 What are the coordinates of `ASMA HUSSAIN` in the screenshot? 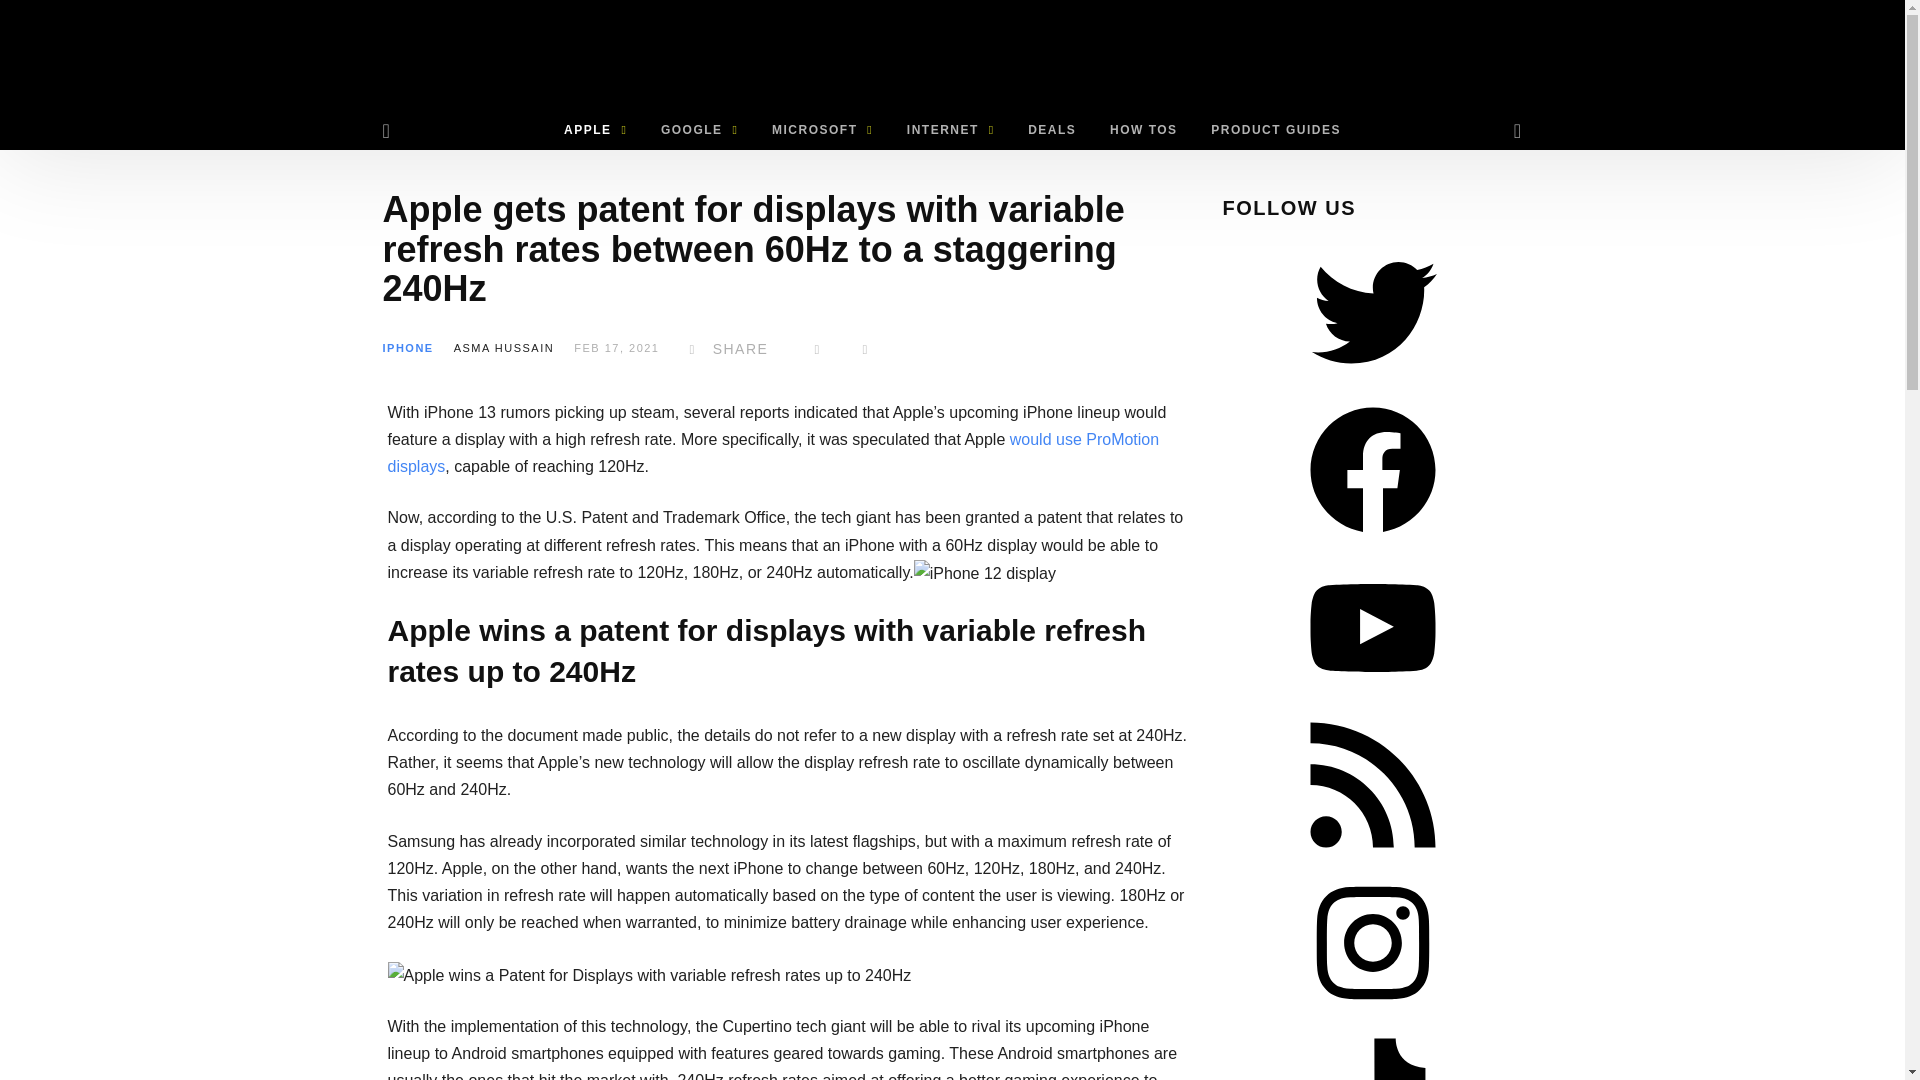 It's located at (504, 348).